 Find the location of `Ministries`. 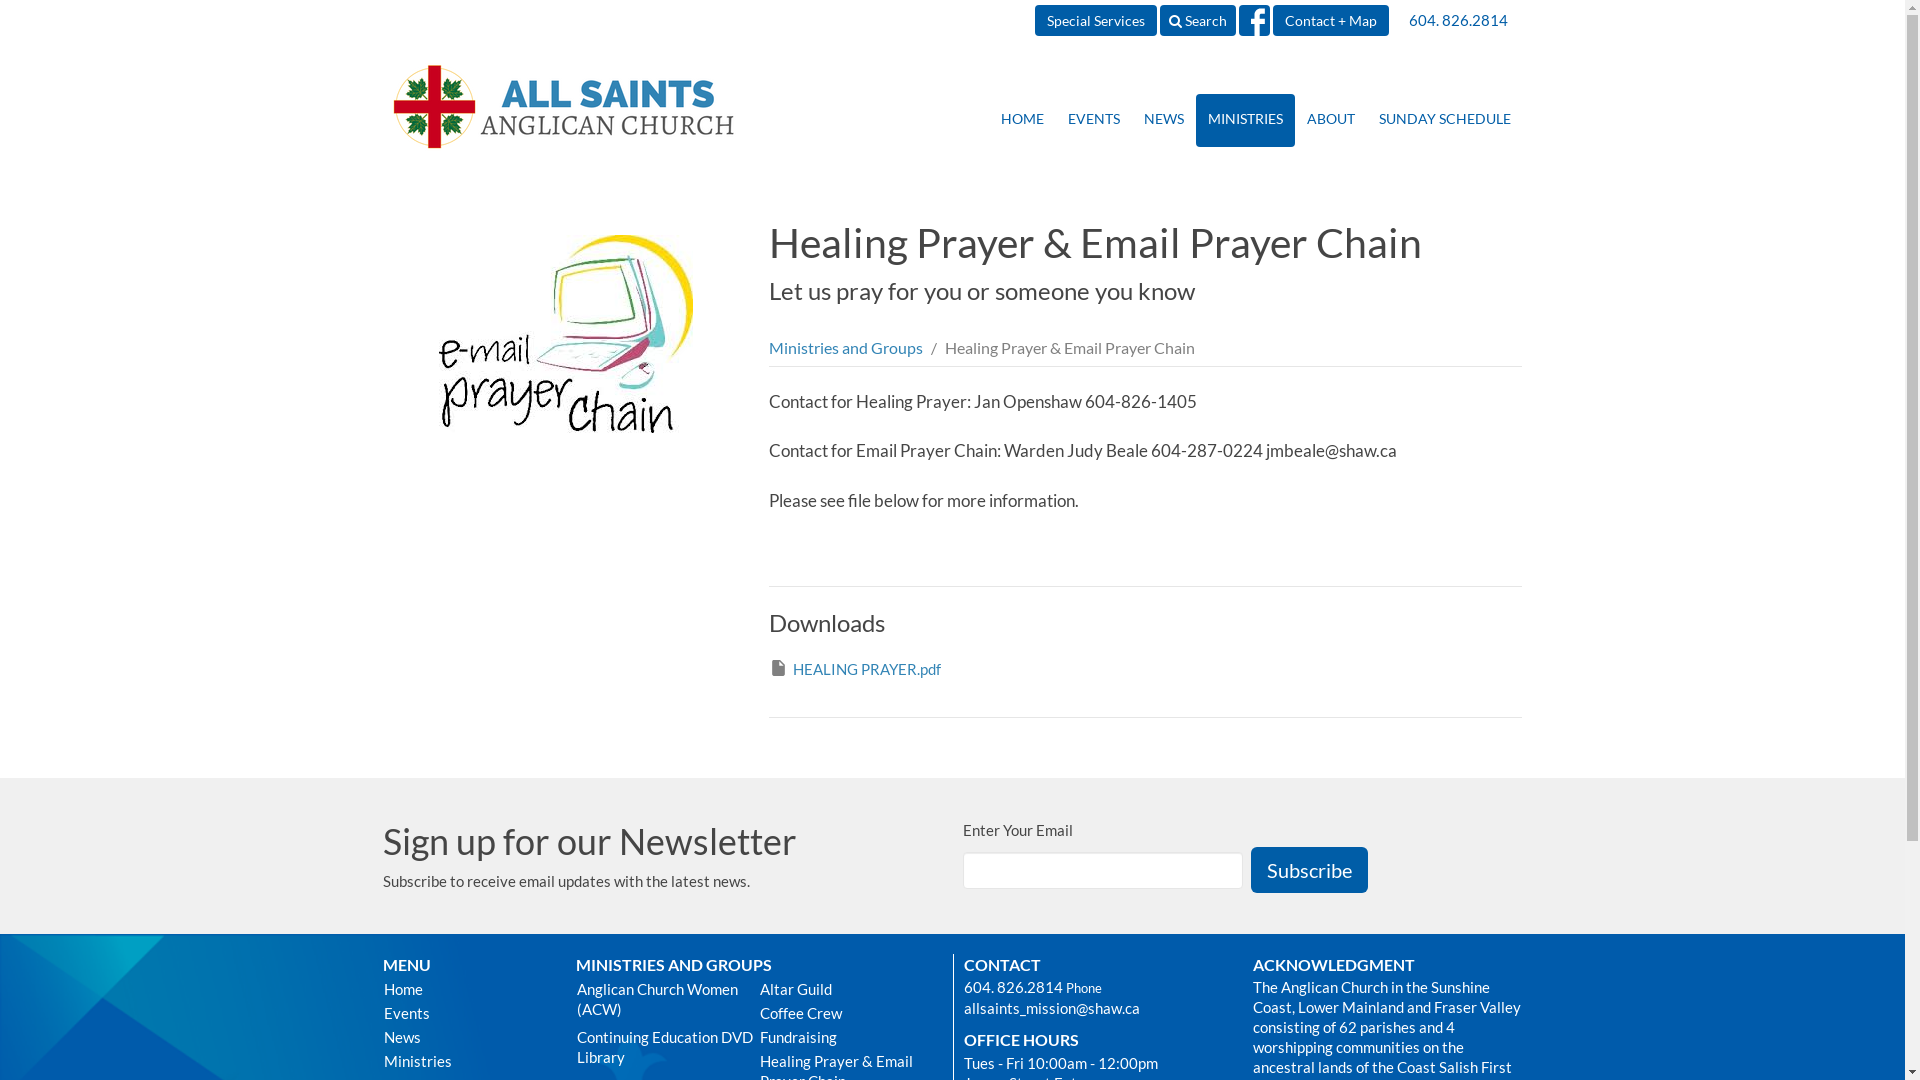

Ministries is located at coordinates (468, 1061).